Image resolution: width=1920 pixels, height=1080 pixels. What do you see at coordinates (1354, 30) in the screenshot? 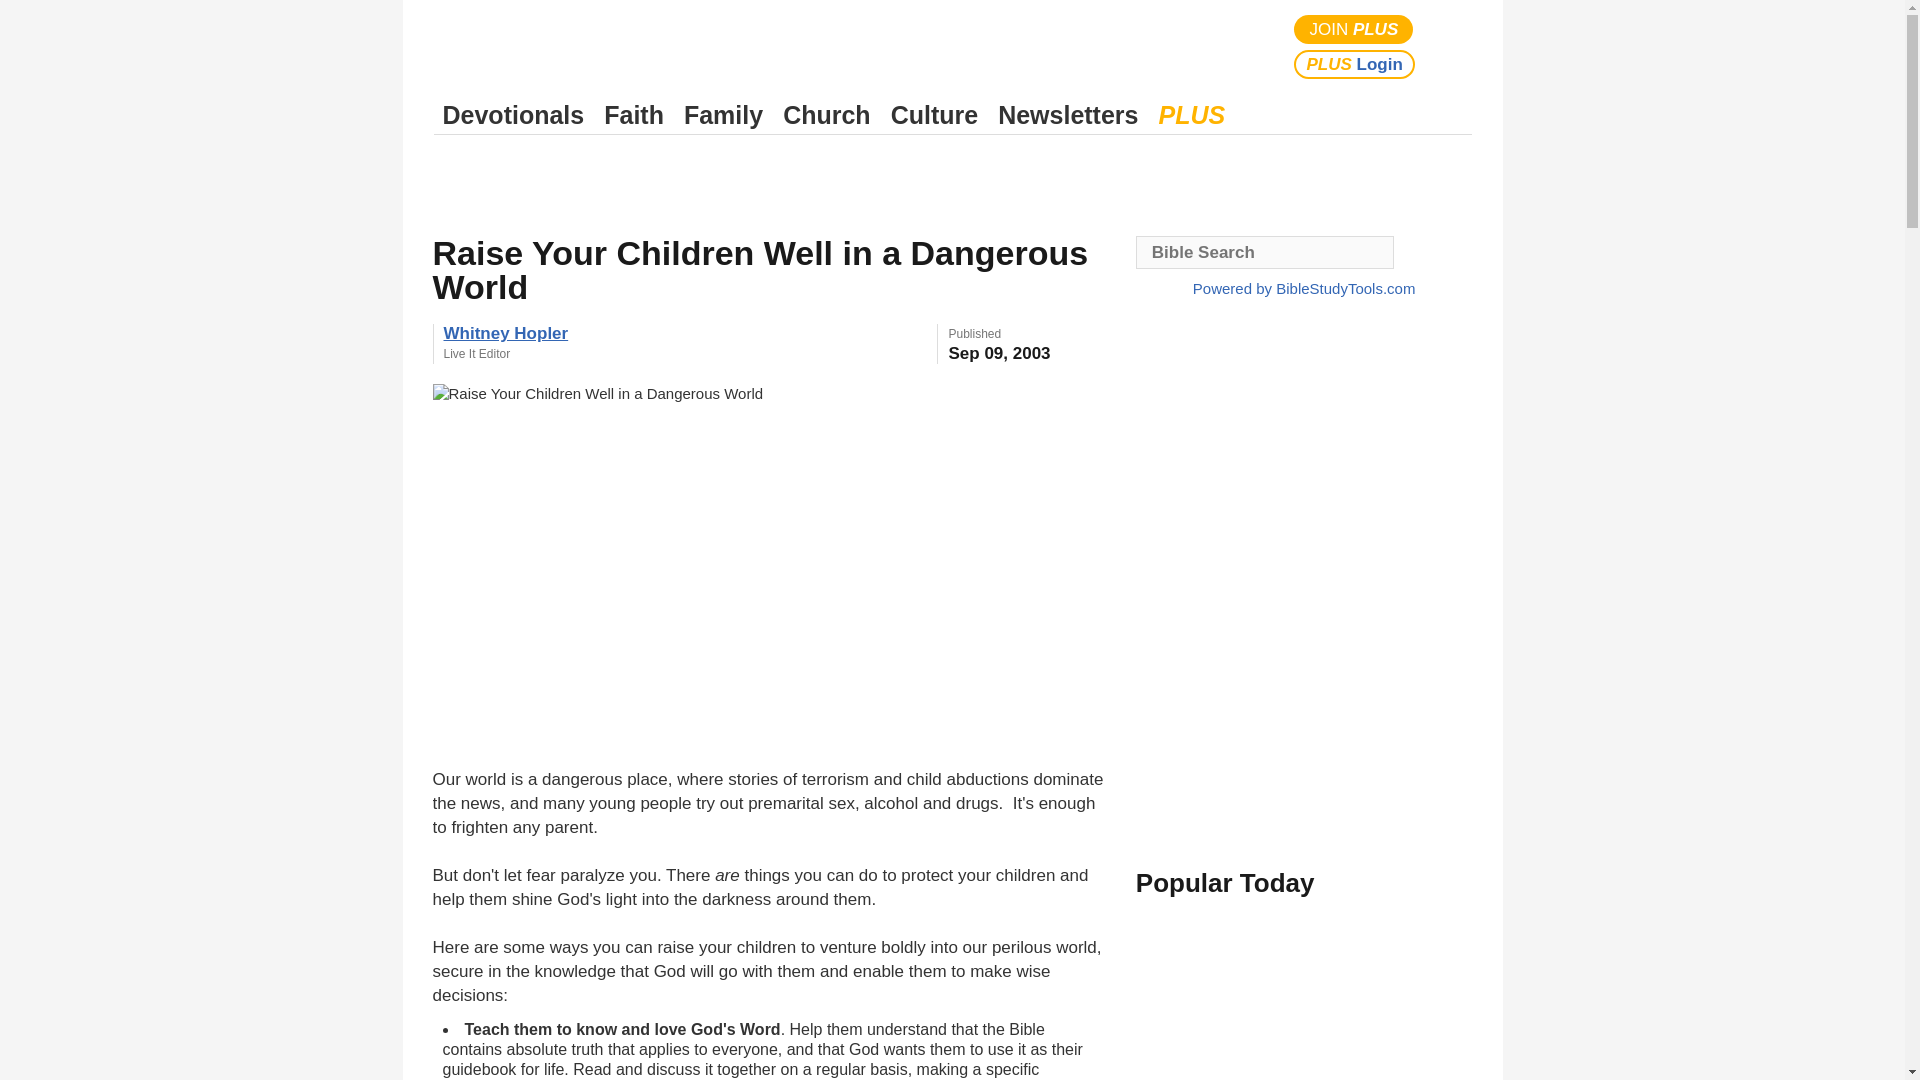
I see `JOIN PLUS` at bounding box center [1354, 30].